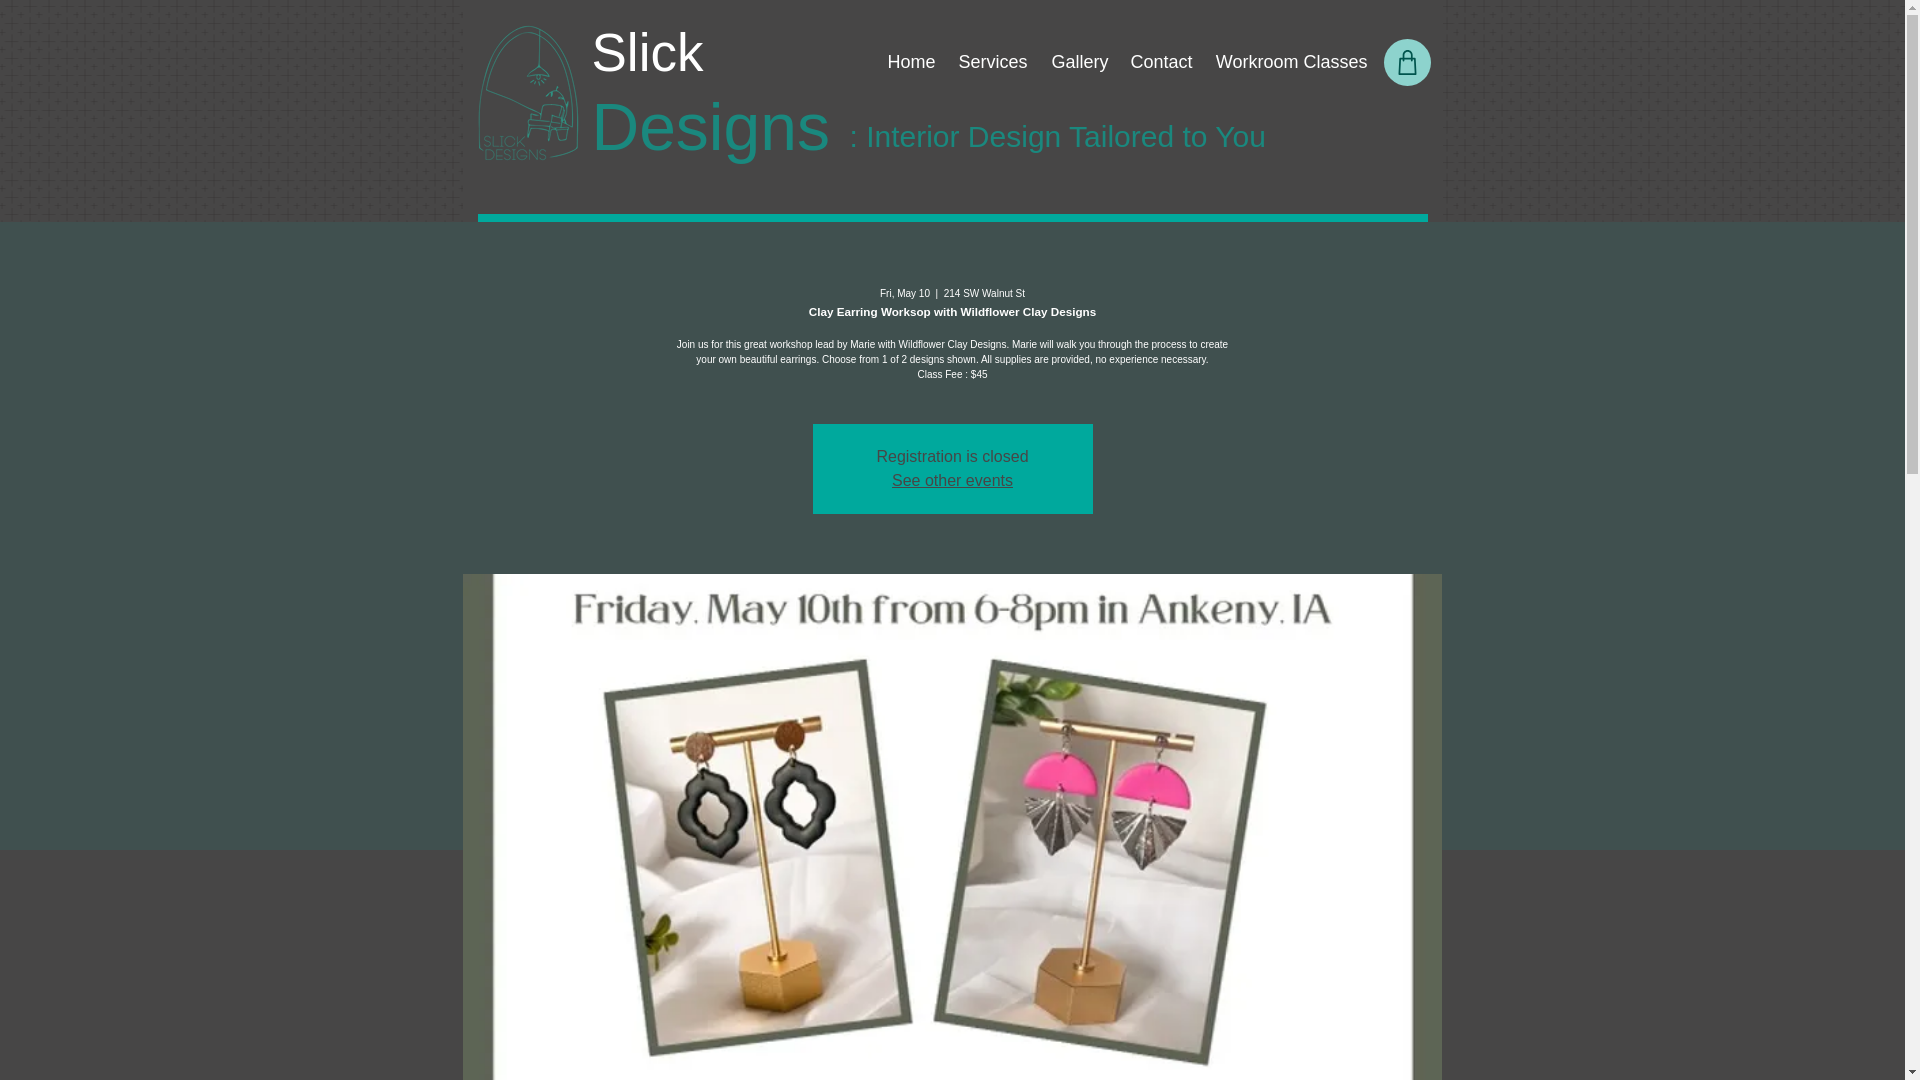 This screenshot has width=1920, height=1080. Describe the element at coordinates (992, 62) in the screenshot. I see `Services` at that location.